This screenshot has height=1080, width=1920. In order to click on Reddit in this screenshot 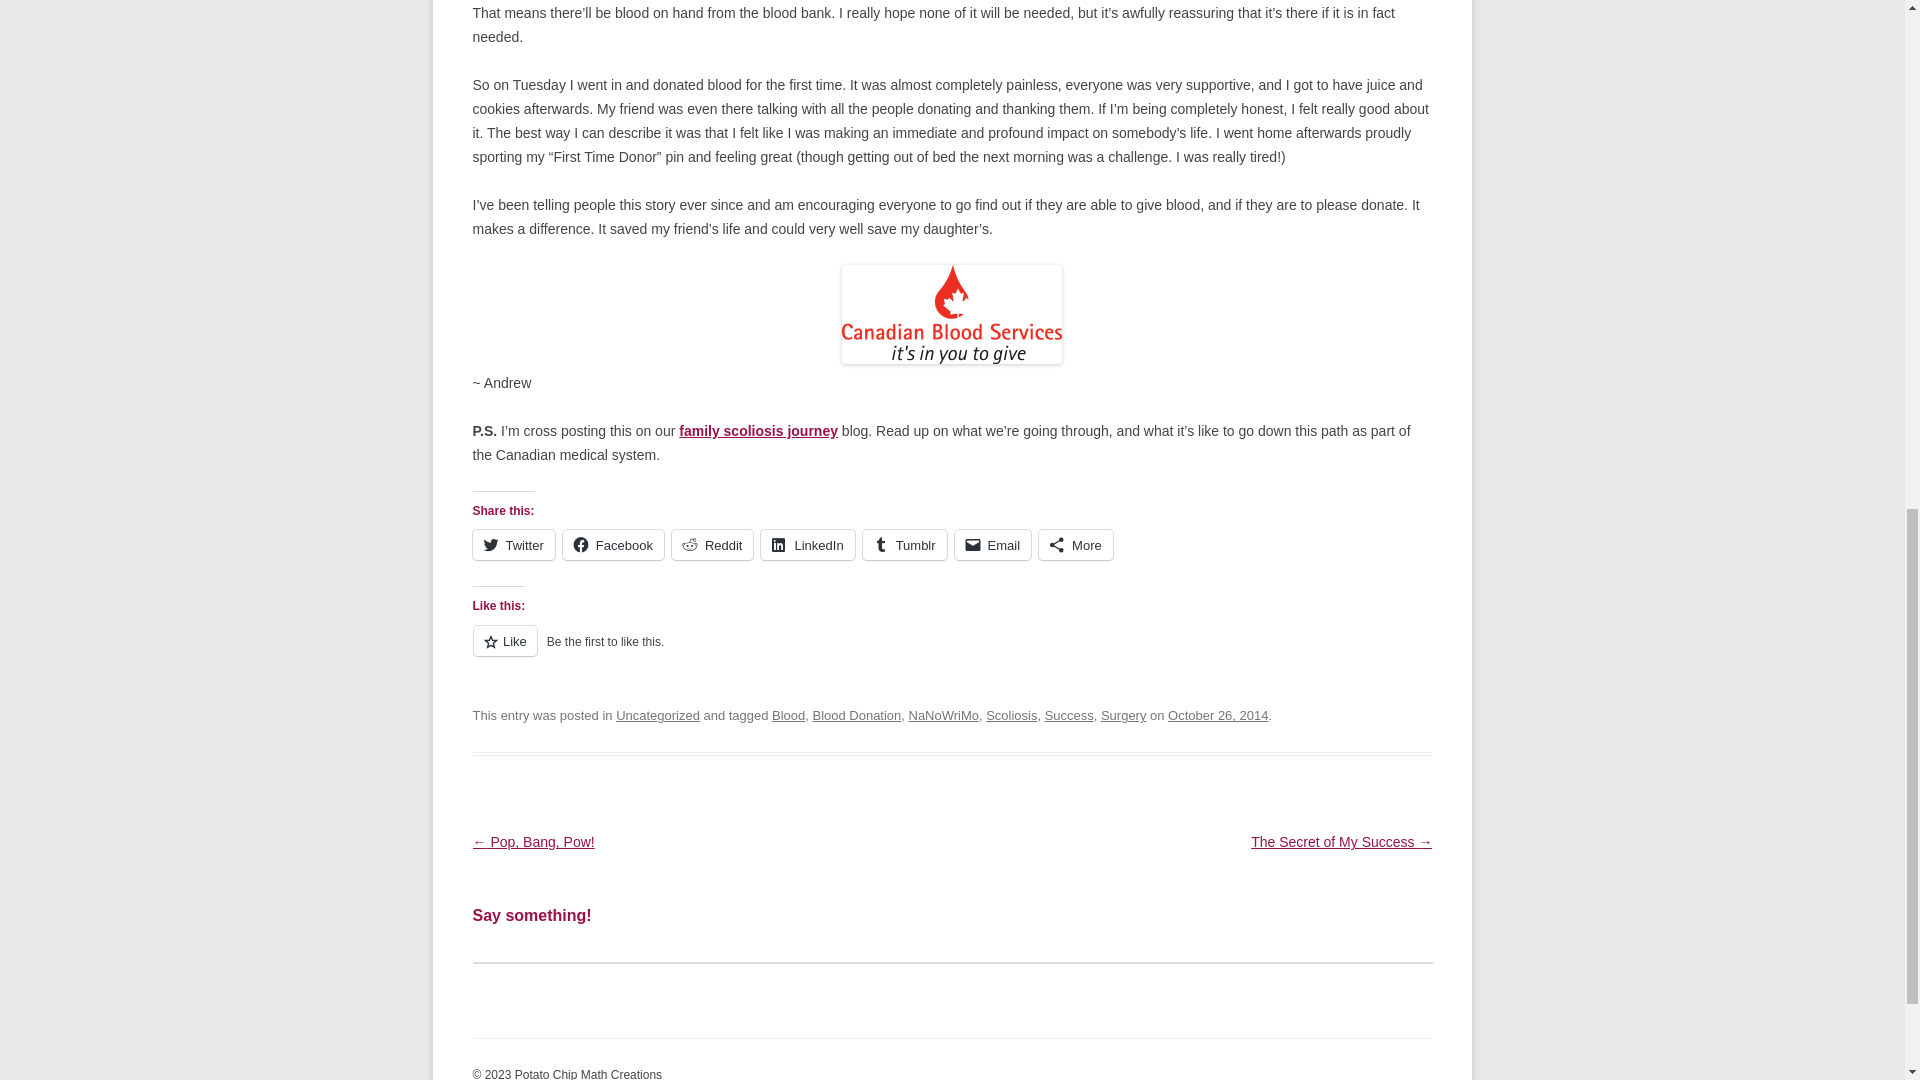, I will do `click(713, 545)`.